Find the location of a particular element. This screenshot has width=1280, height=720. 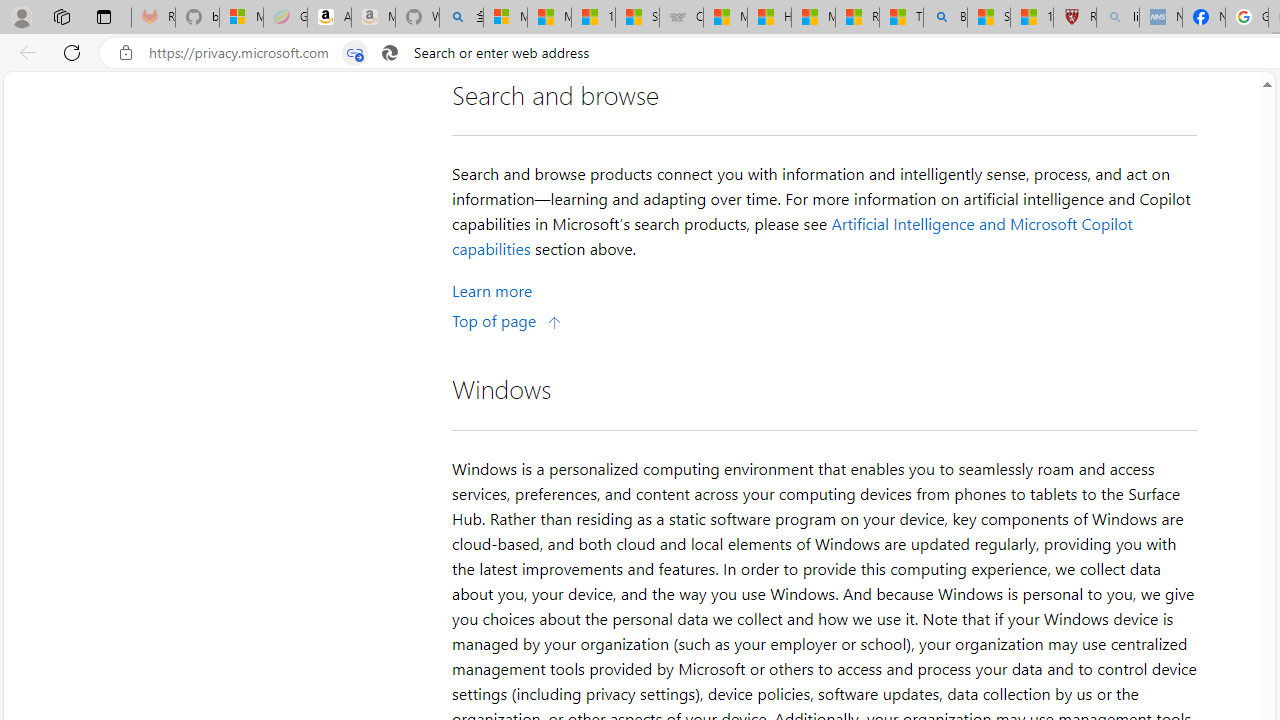

12 Popular Science Lies that Must be Corrected is located at coordinates (1032, 18).